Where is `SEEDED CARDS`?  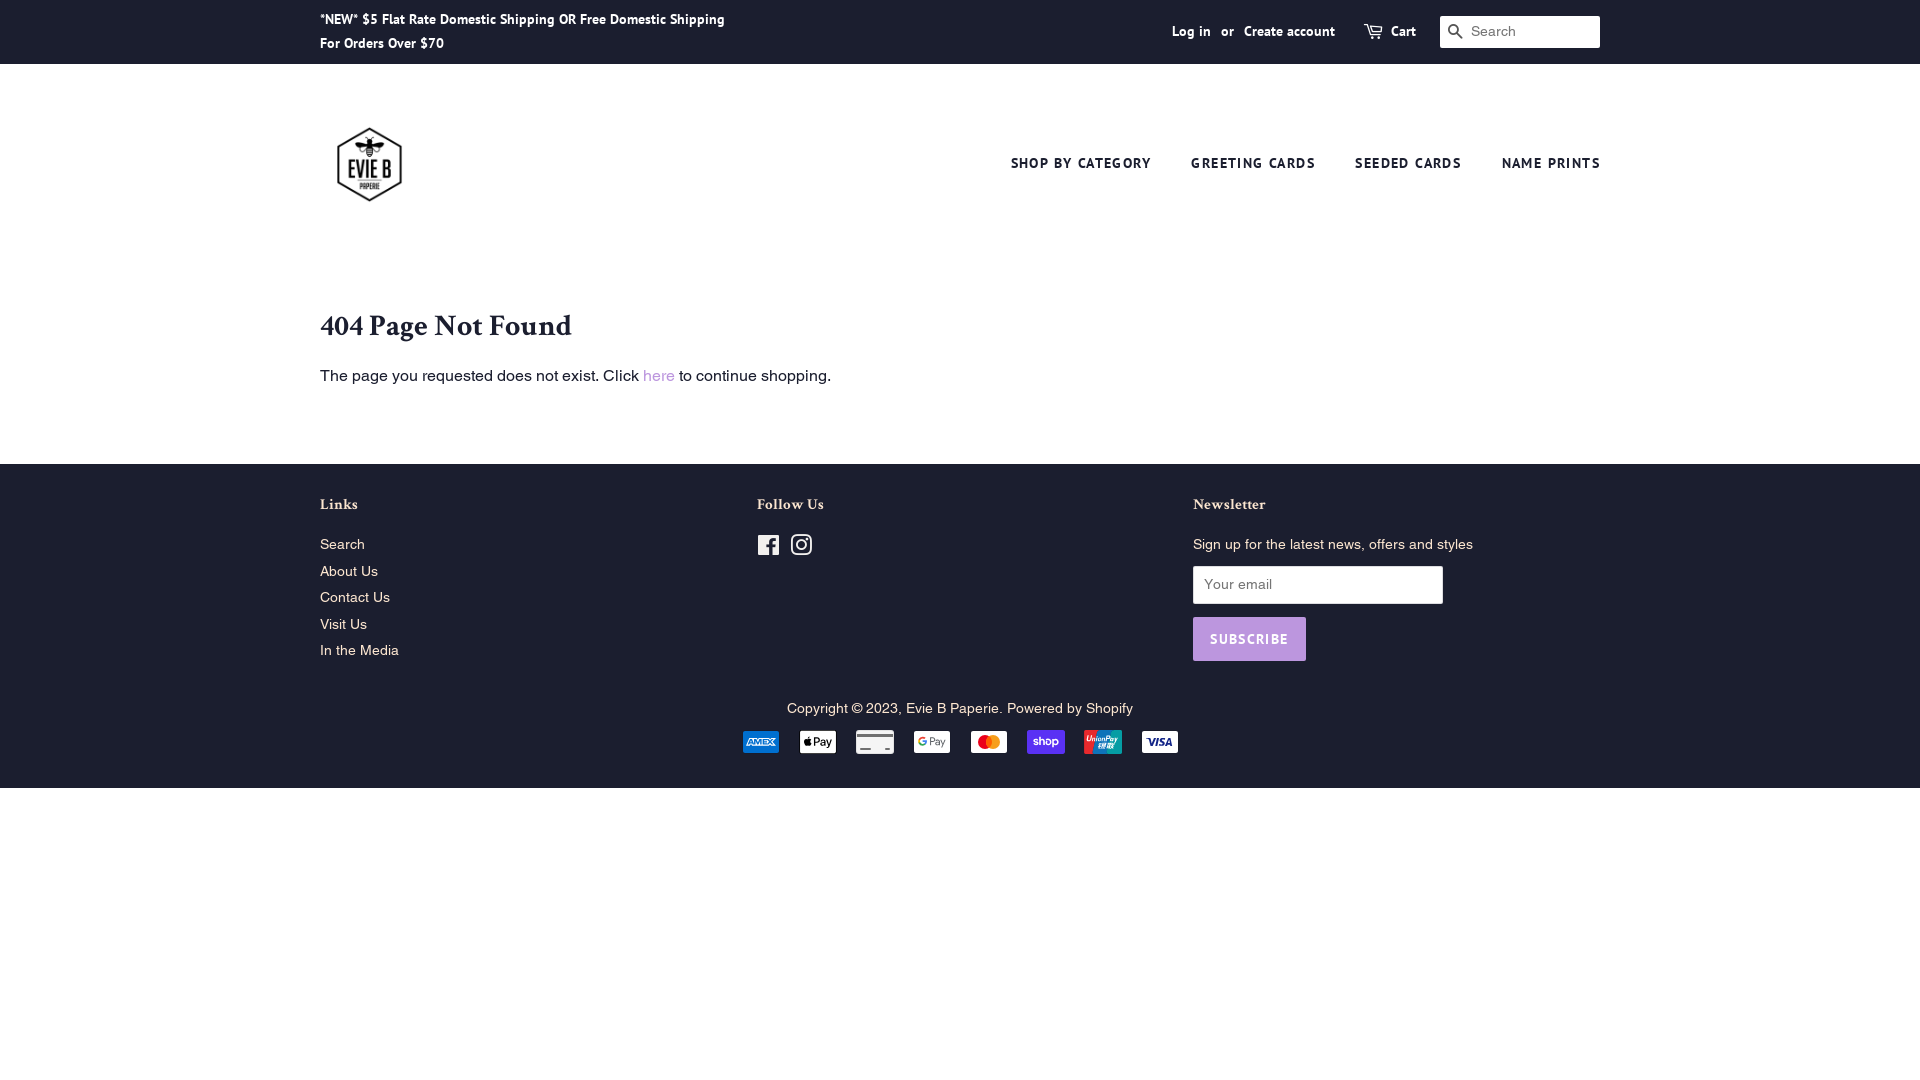
SEEDED CARDS is located at coordinates (1410, 164).